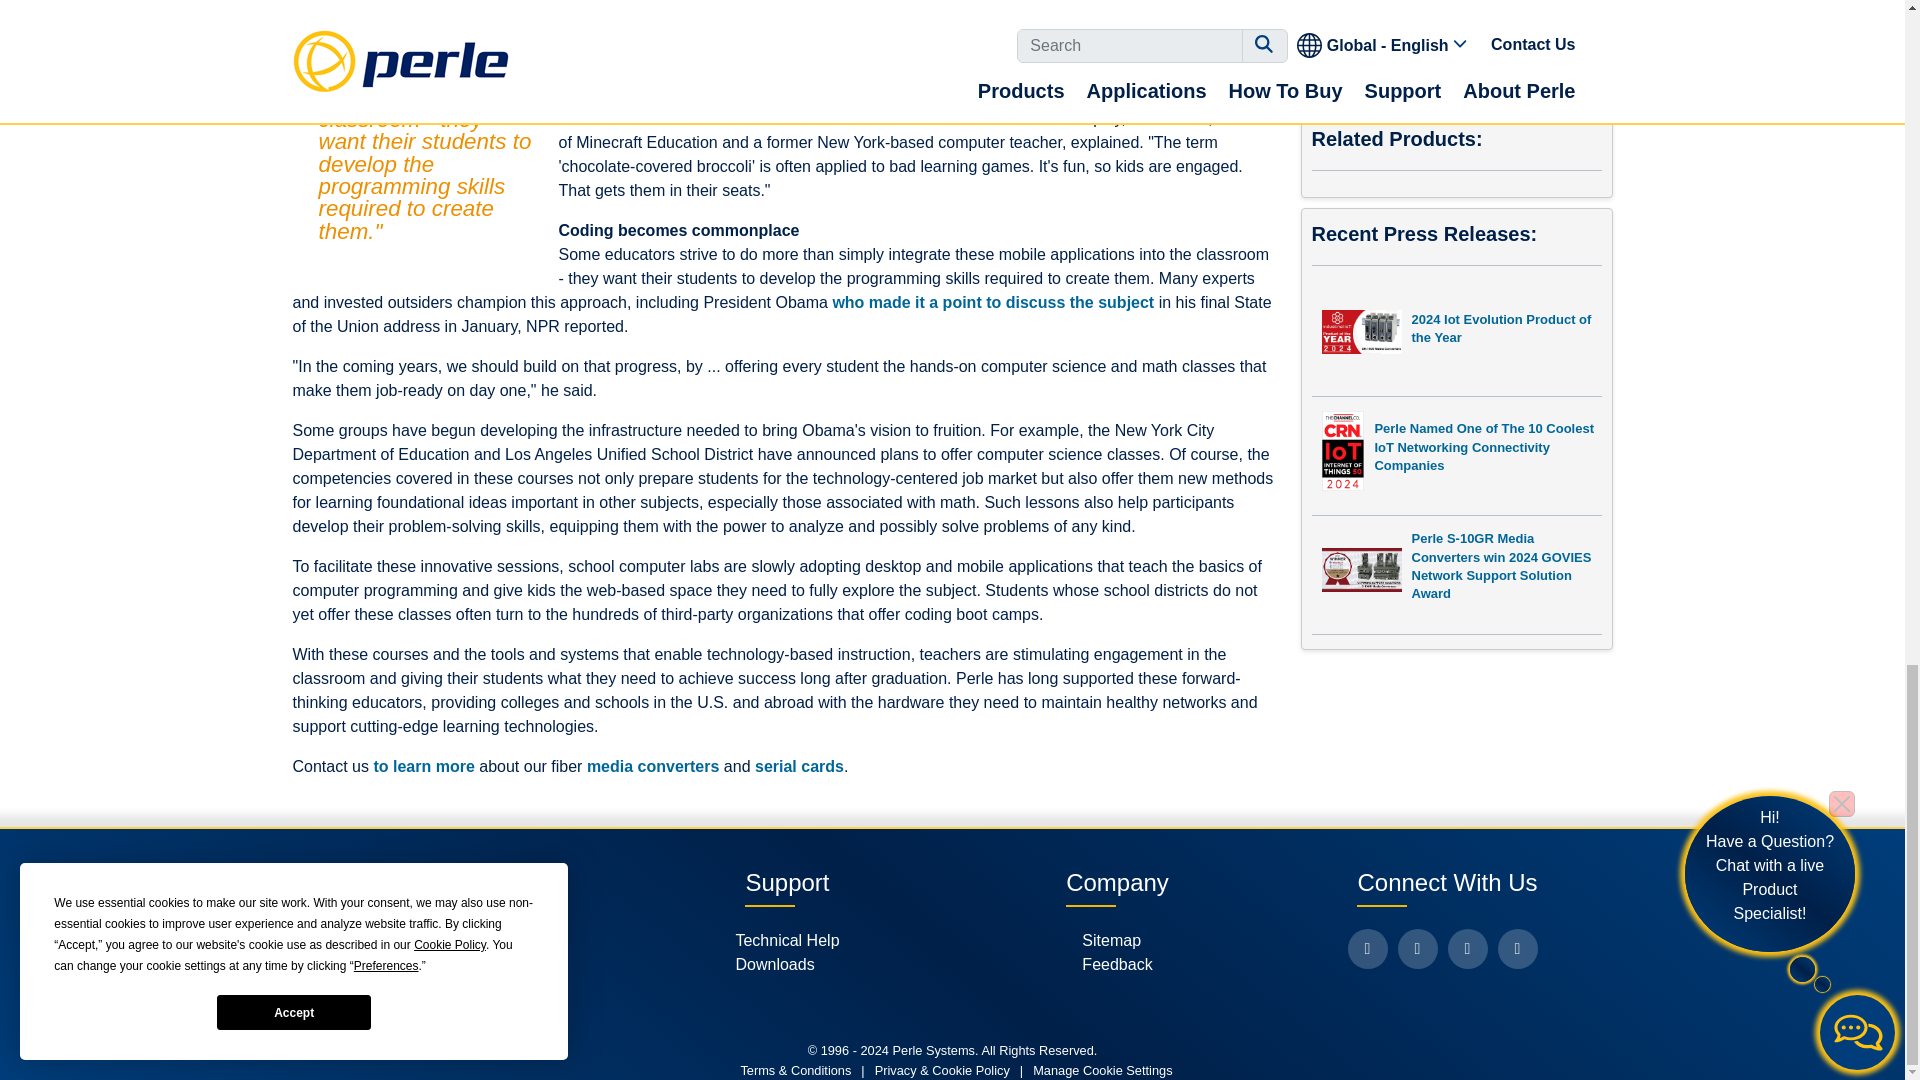  What do you see at coordinates (1468, 948) in the screenshot?
I see `LinkedIn` at bounding box center [1468, 948].